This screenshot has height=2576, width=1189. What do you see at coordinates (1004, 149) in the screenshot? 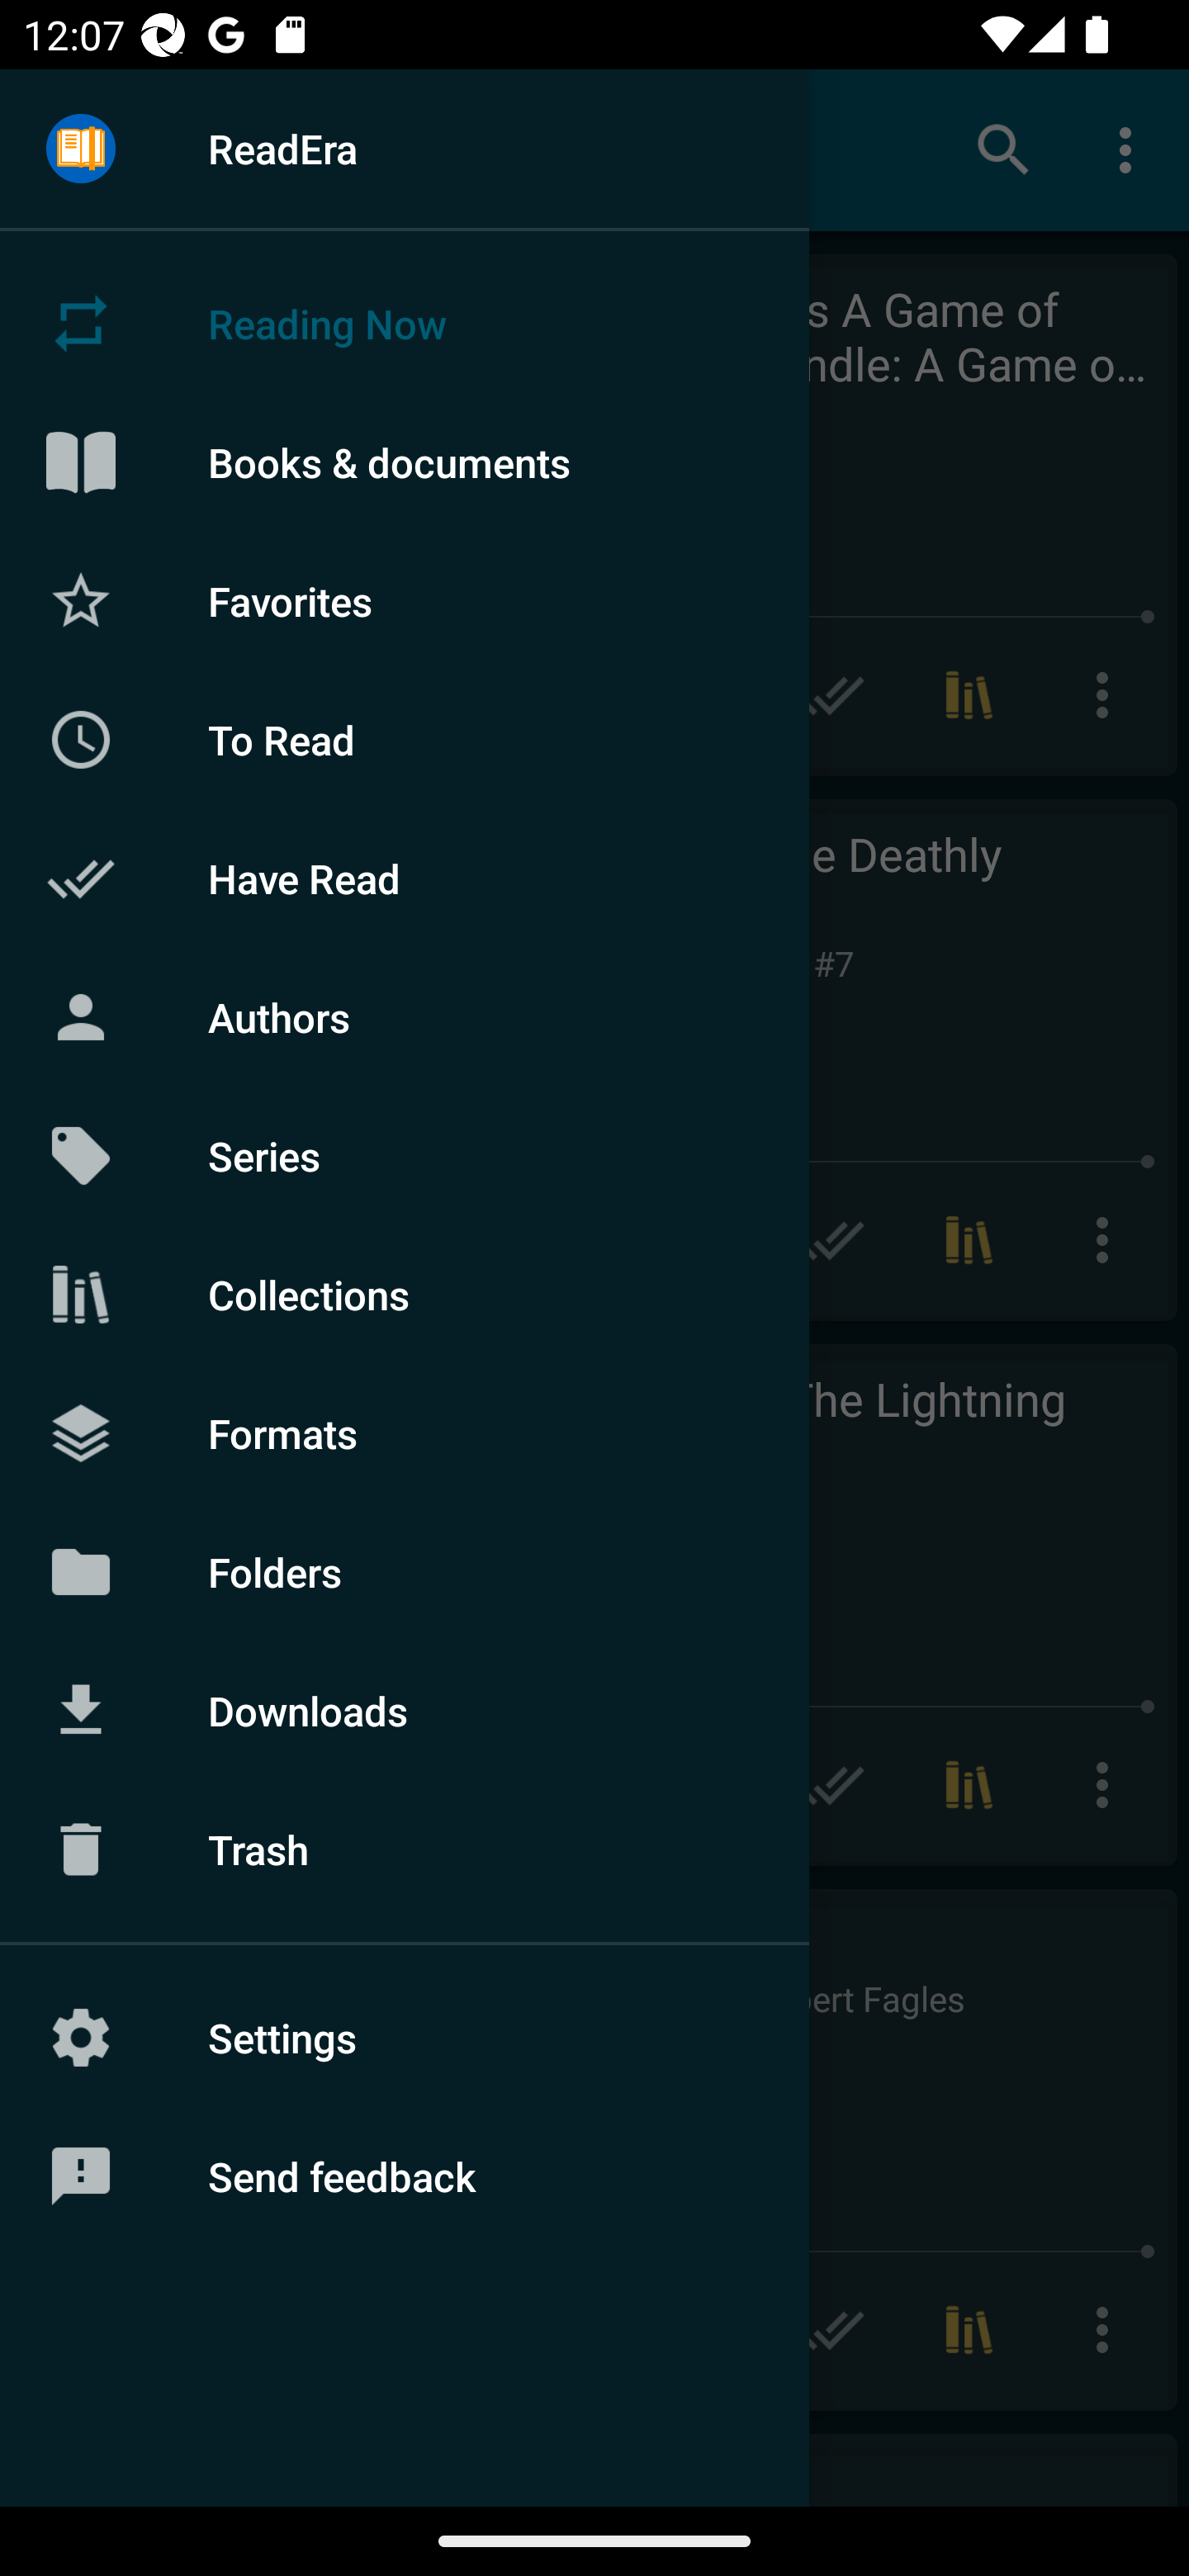
I see `Search books & documents` at bounding box center [1004, 149].